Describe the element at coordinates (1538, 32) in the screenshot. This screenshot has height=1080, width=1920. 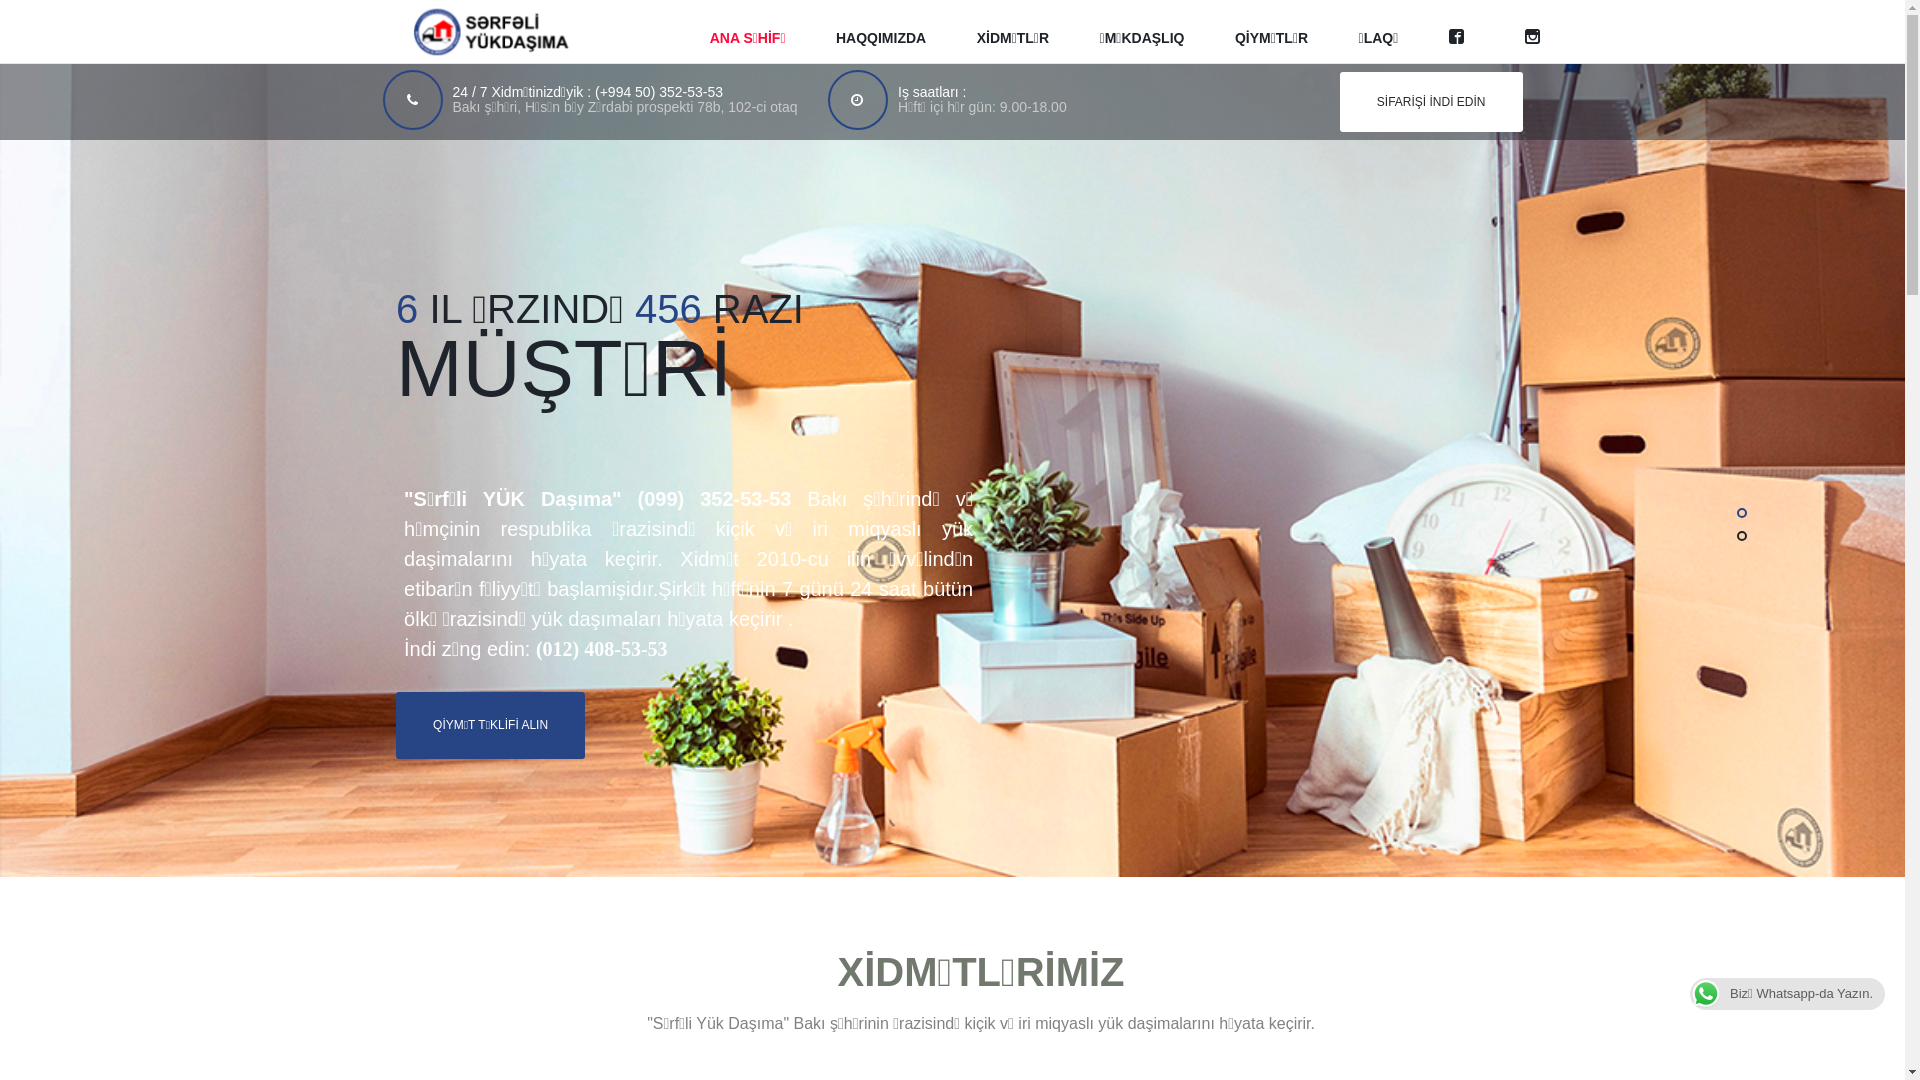
I see ` ` at that location.